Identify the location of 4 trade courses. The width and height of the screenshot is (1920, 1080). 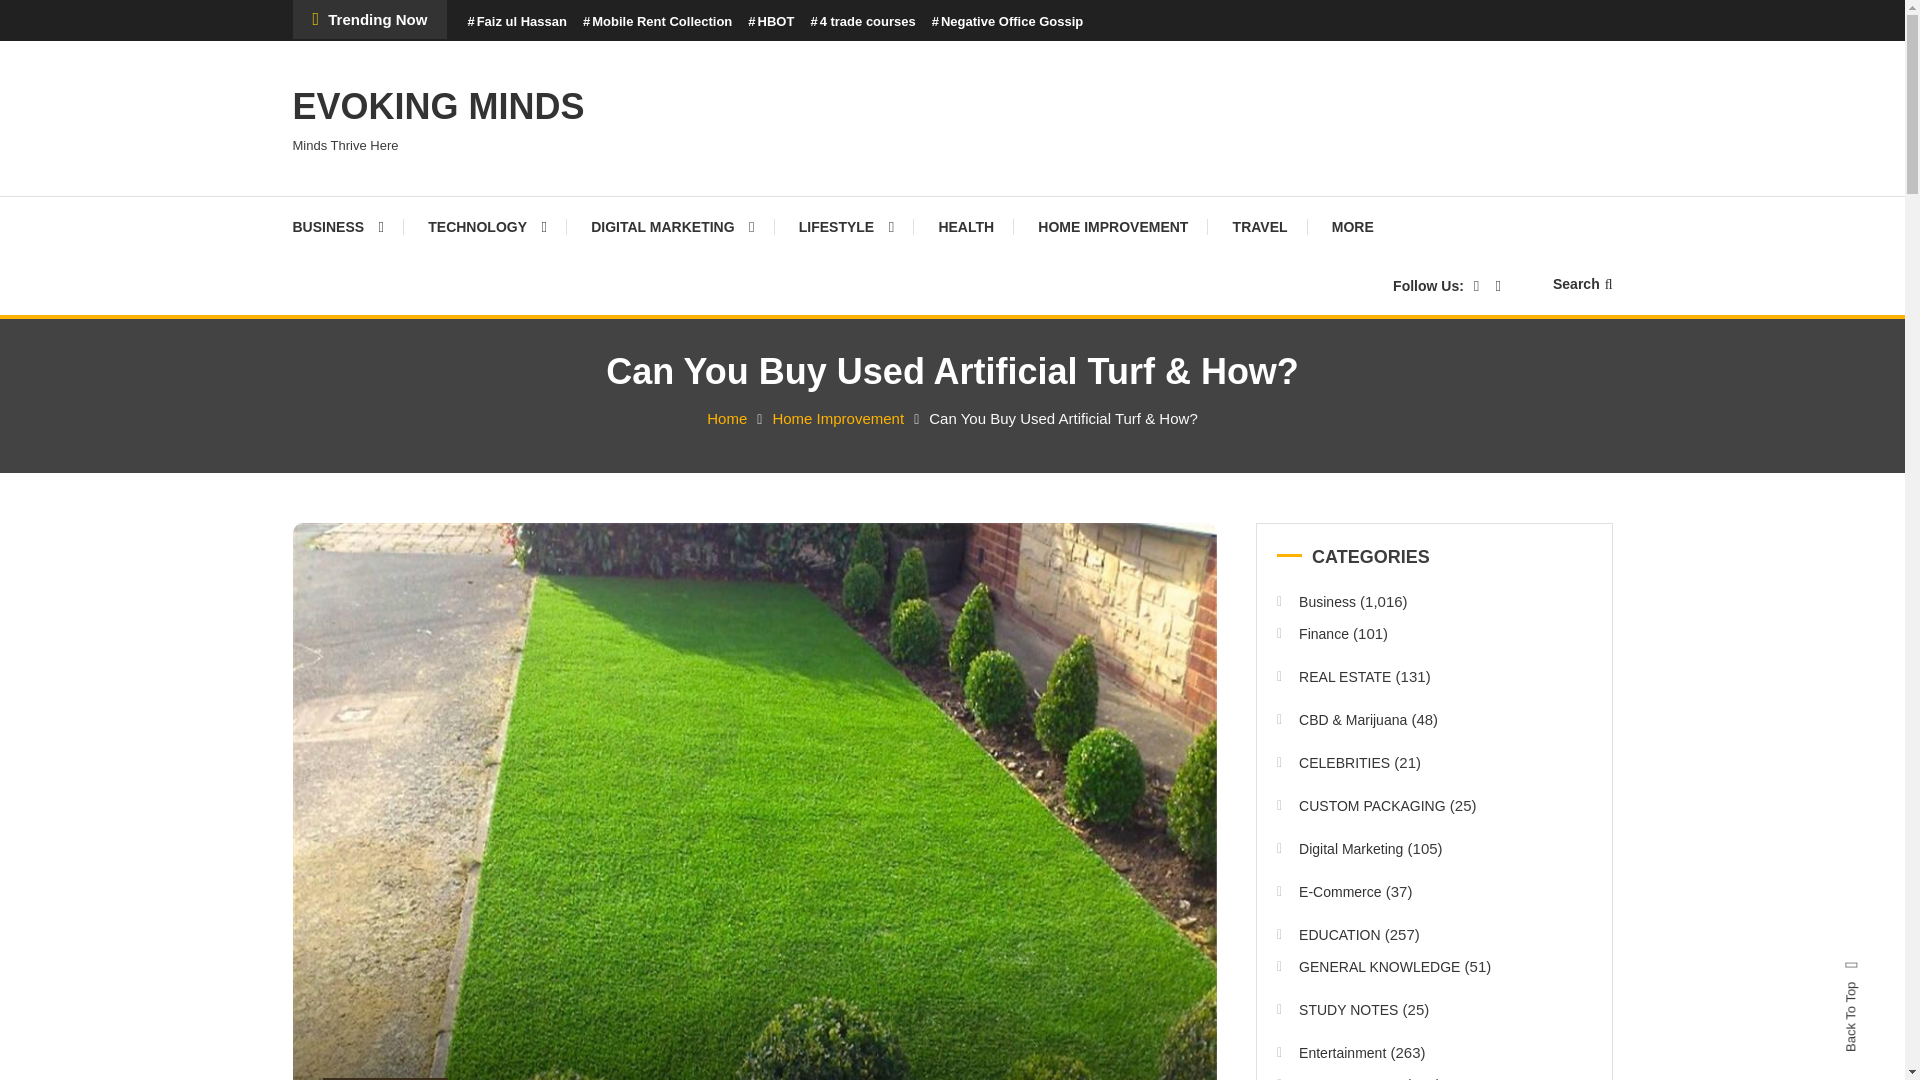
(862, 22).